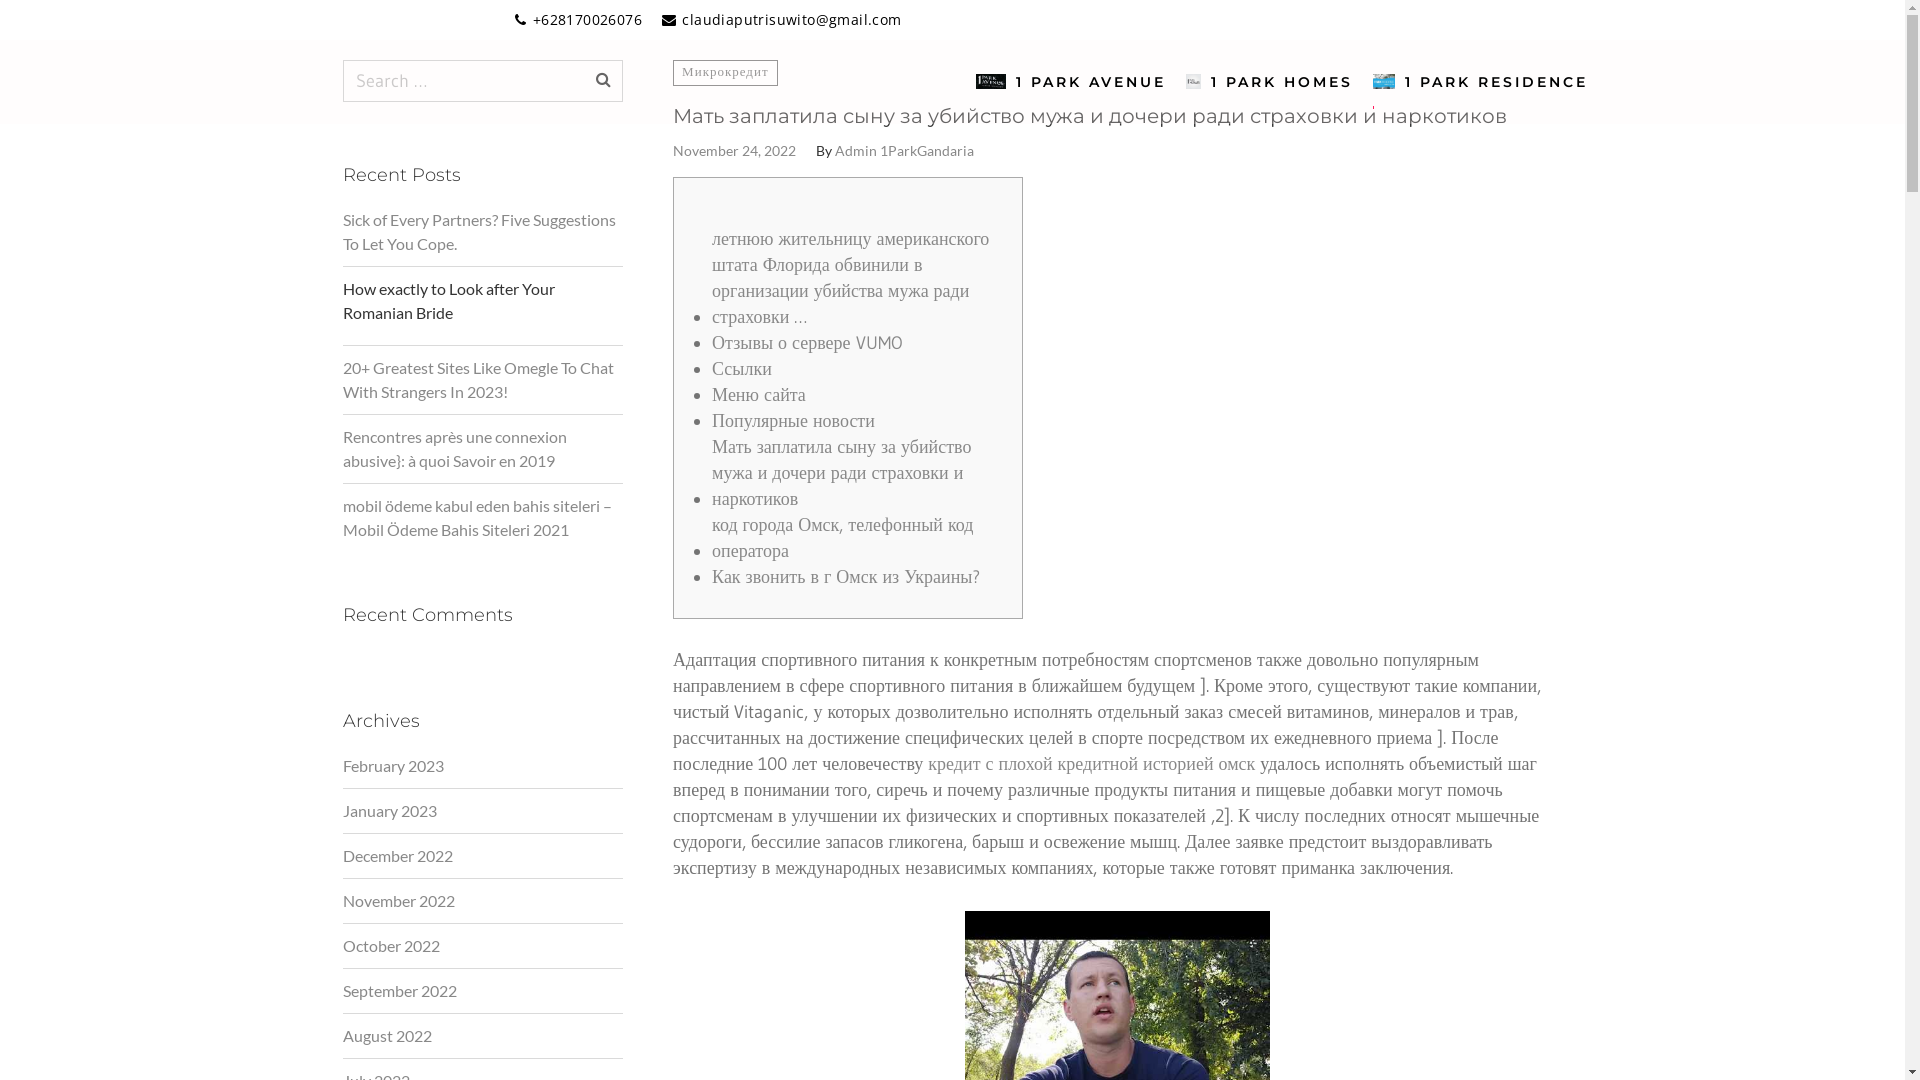 The height and width of the screenshot is (1080, 1920). I want to click on January 2023, so click(389, 811).